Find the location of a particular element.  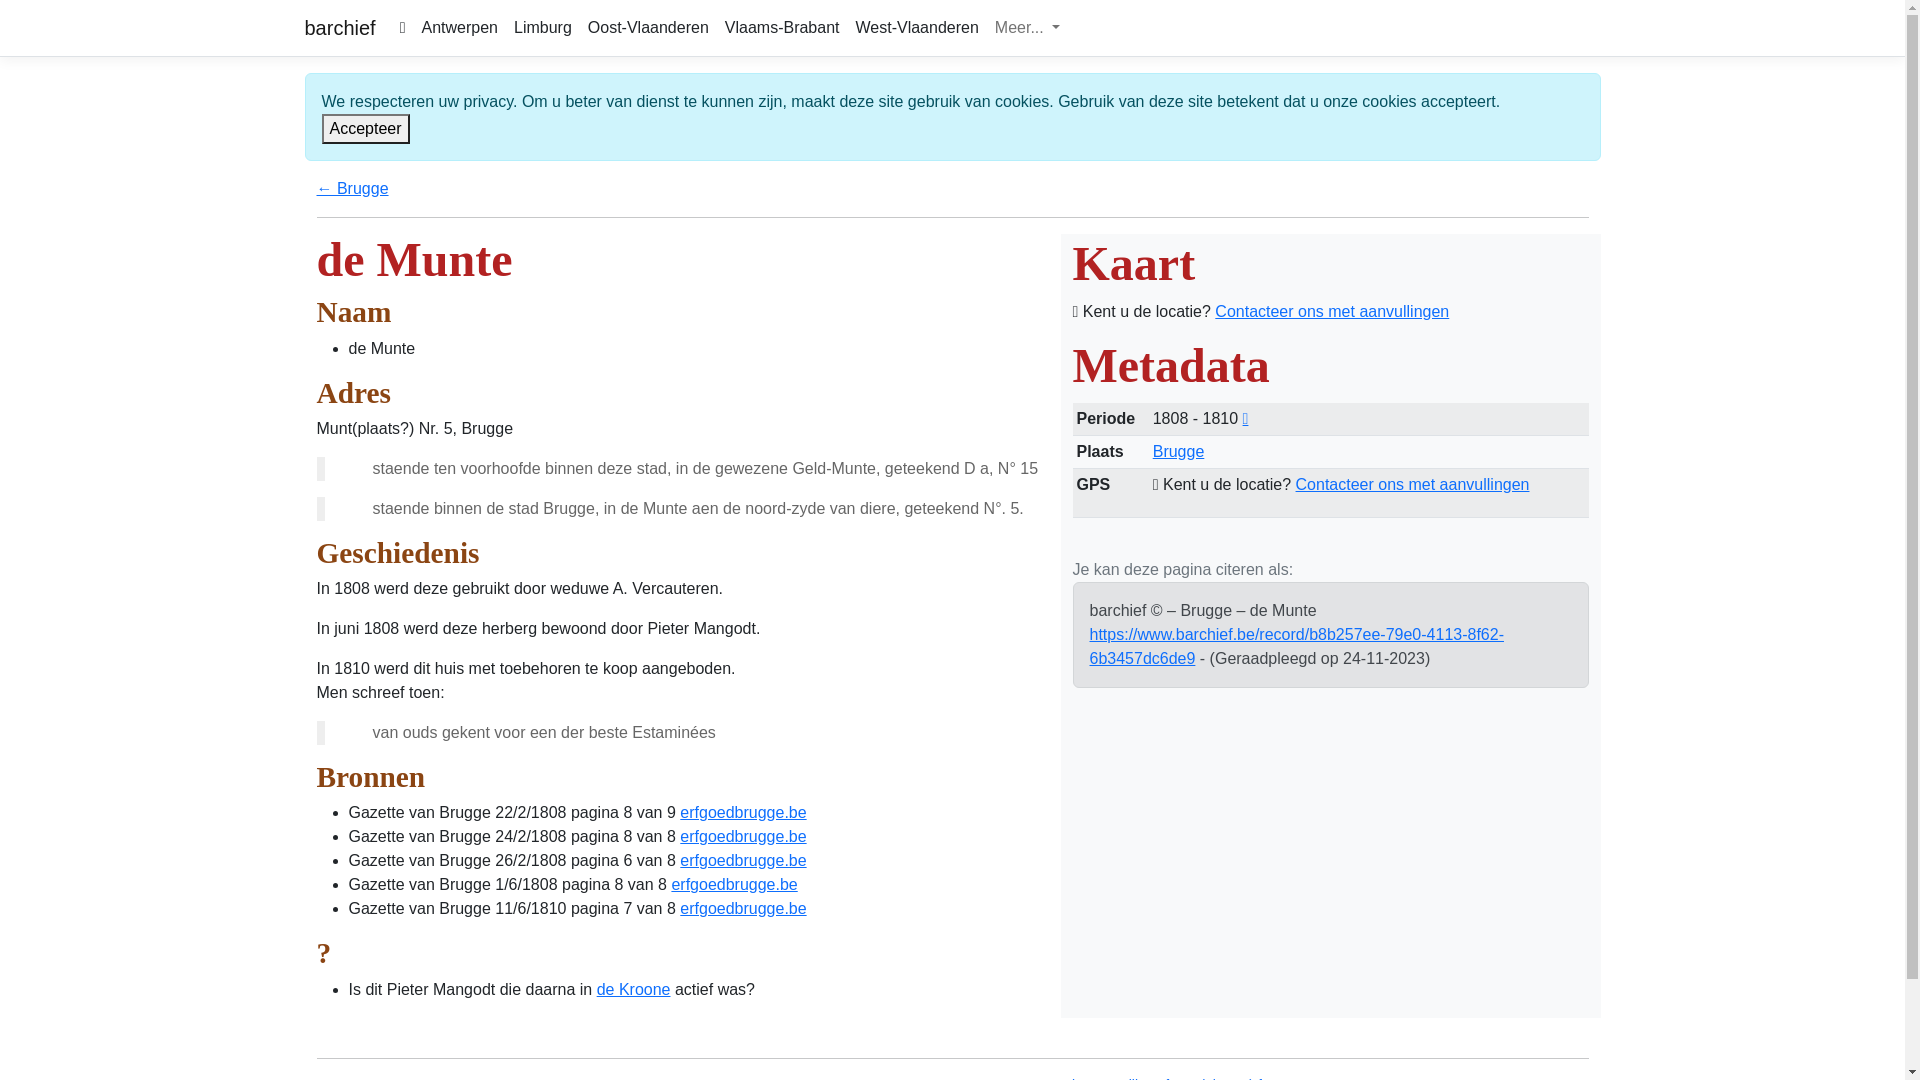

Vlaams-Brabant is located at coordinates (782, 28).